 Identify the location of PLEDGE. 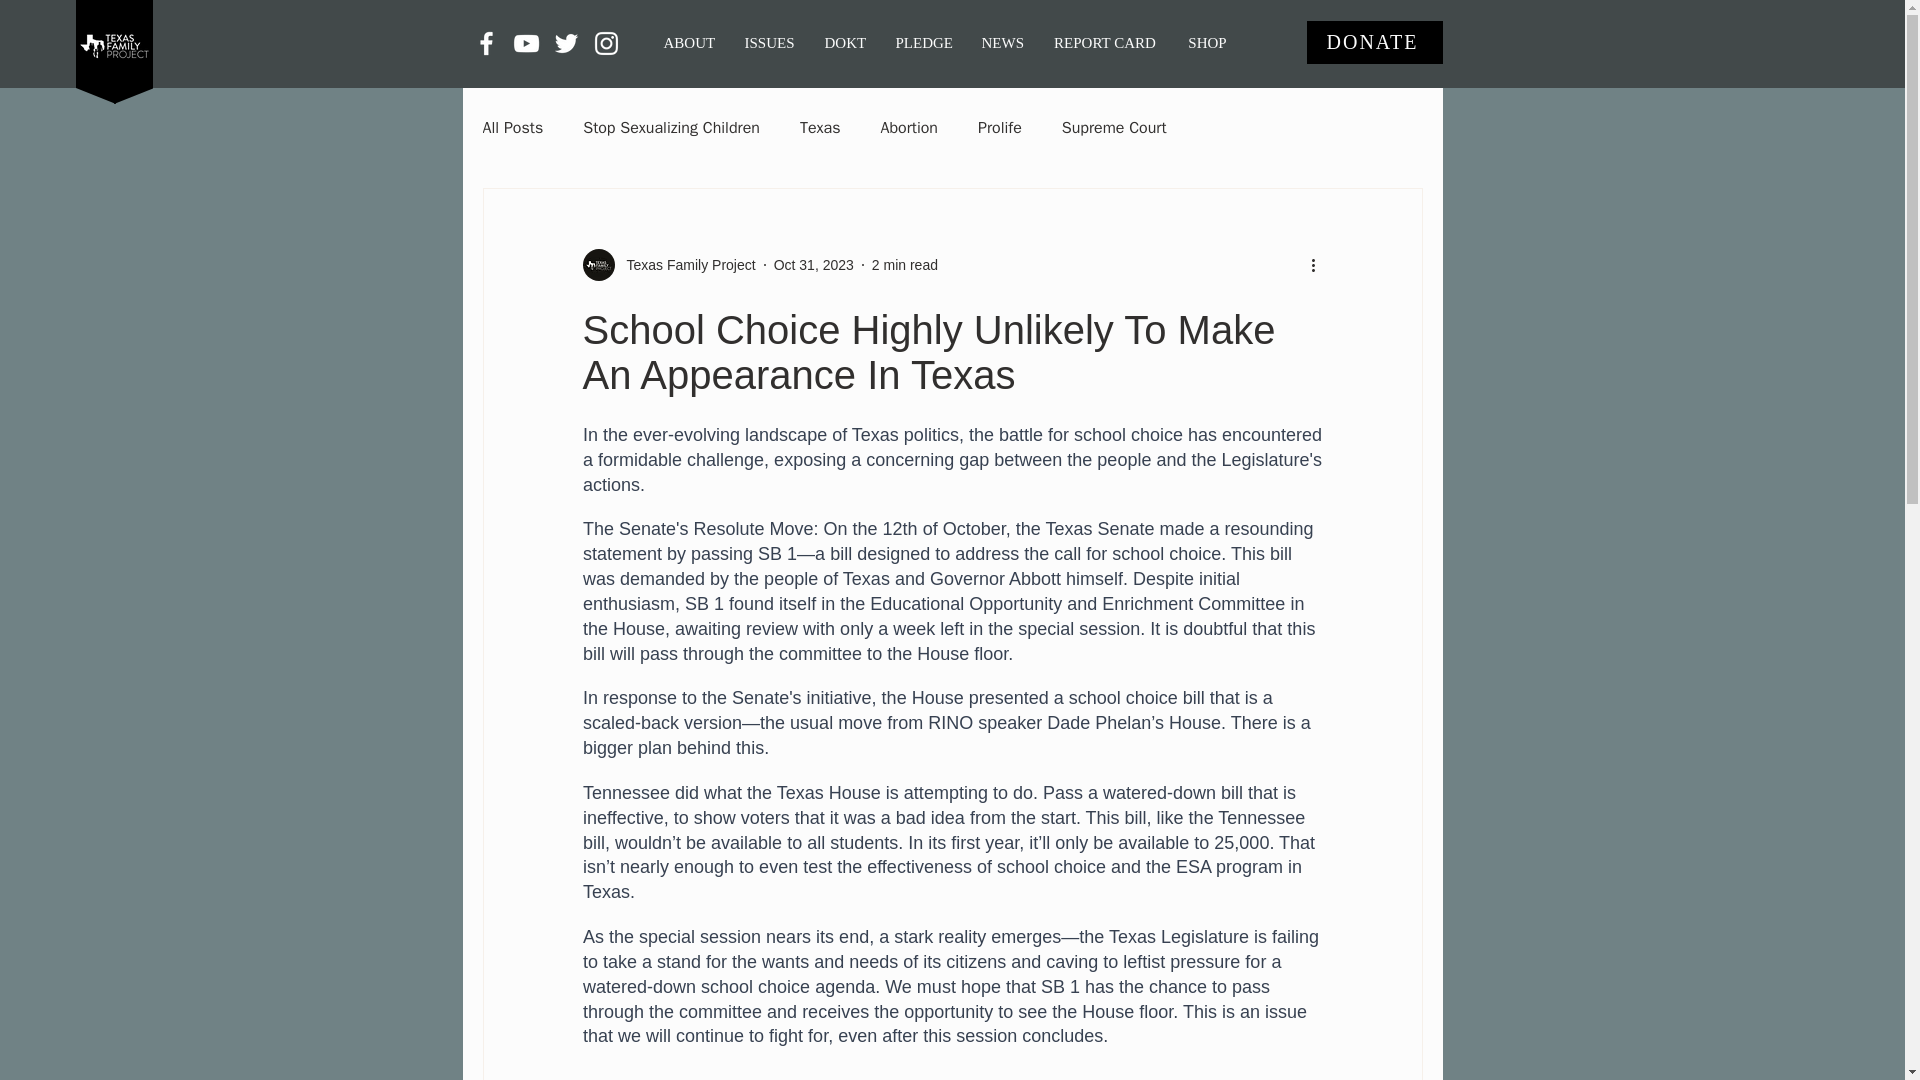
(922, 42).